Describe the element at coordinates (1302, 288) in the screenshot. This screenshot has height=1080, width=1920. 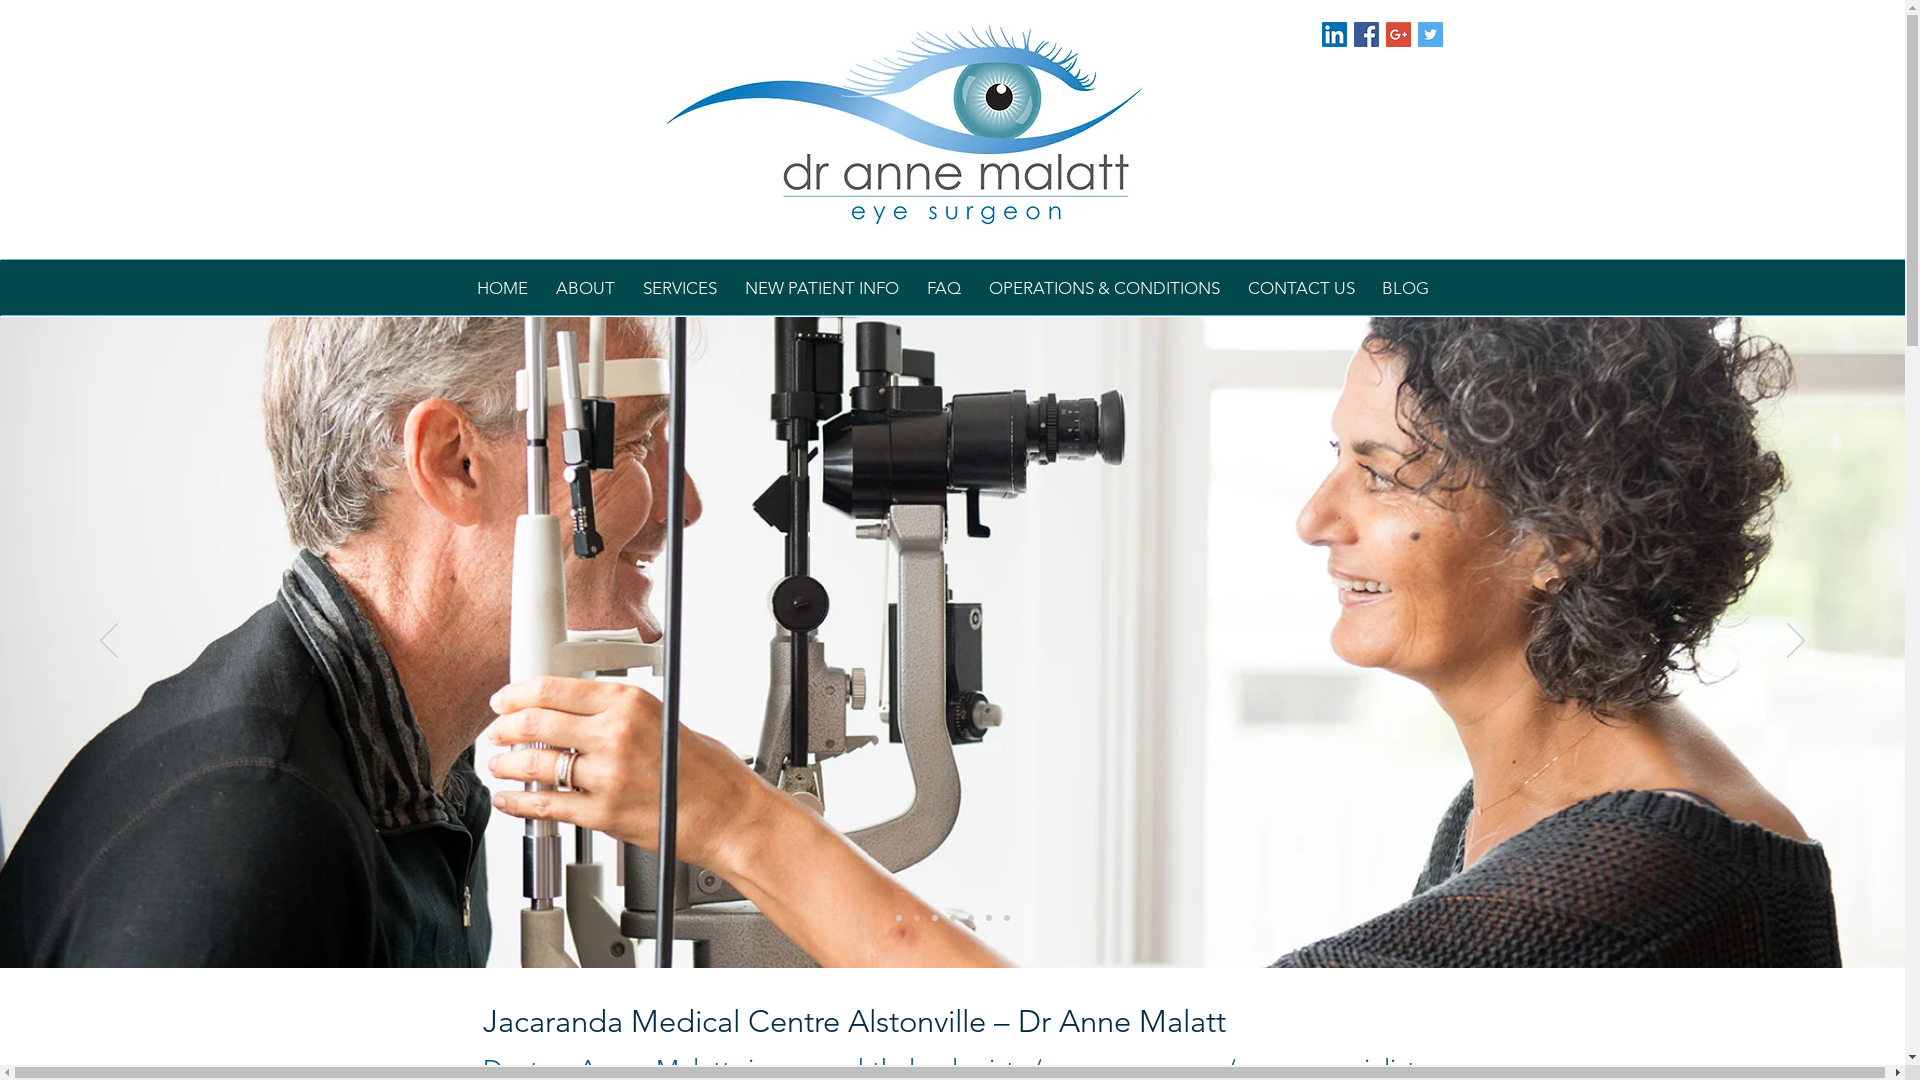
I see `CONTACT US` at that location.